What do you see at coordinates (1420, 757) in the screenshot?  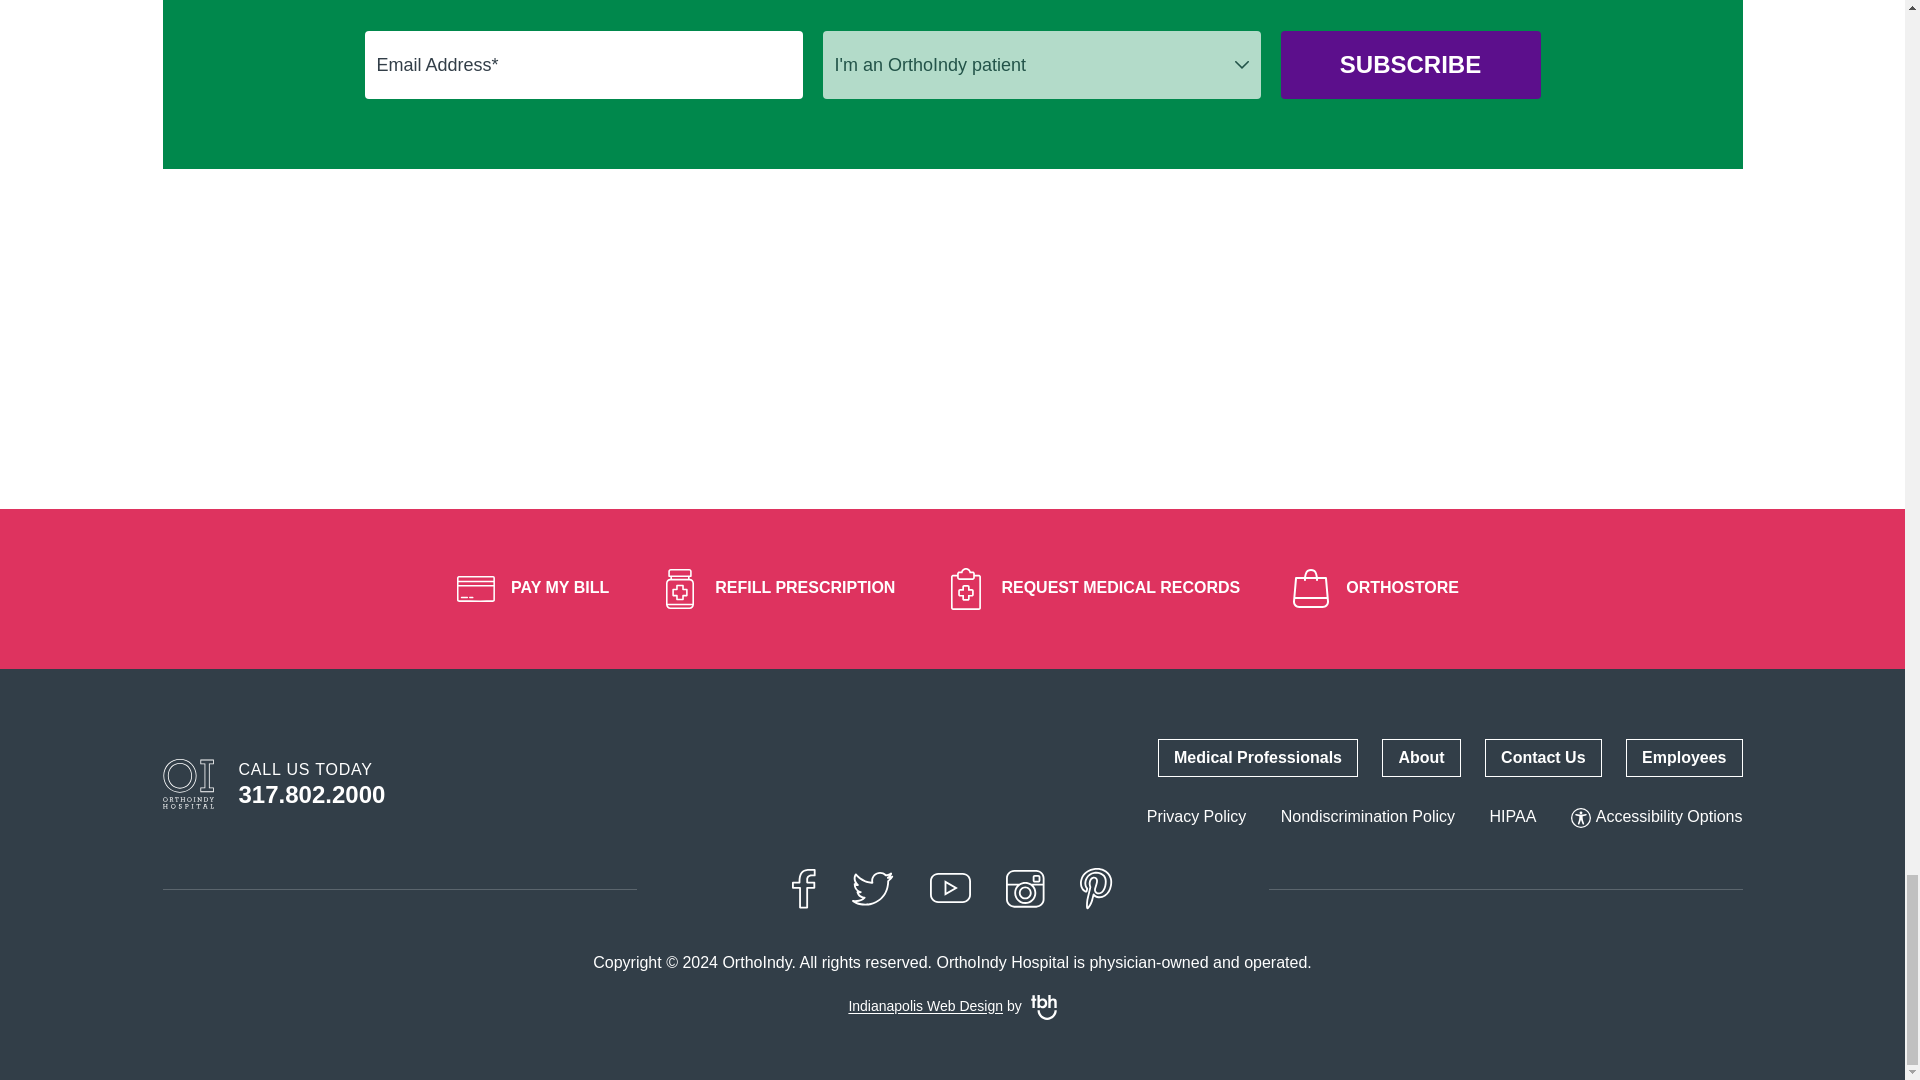 I see `About` at bounding box center [1420, 757].